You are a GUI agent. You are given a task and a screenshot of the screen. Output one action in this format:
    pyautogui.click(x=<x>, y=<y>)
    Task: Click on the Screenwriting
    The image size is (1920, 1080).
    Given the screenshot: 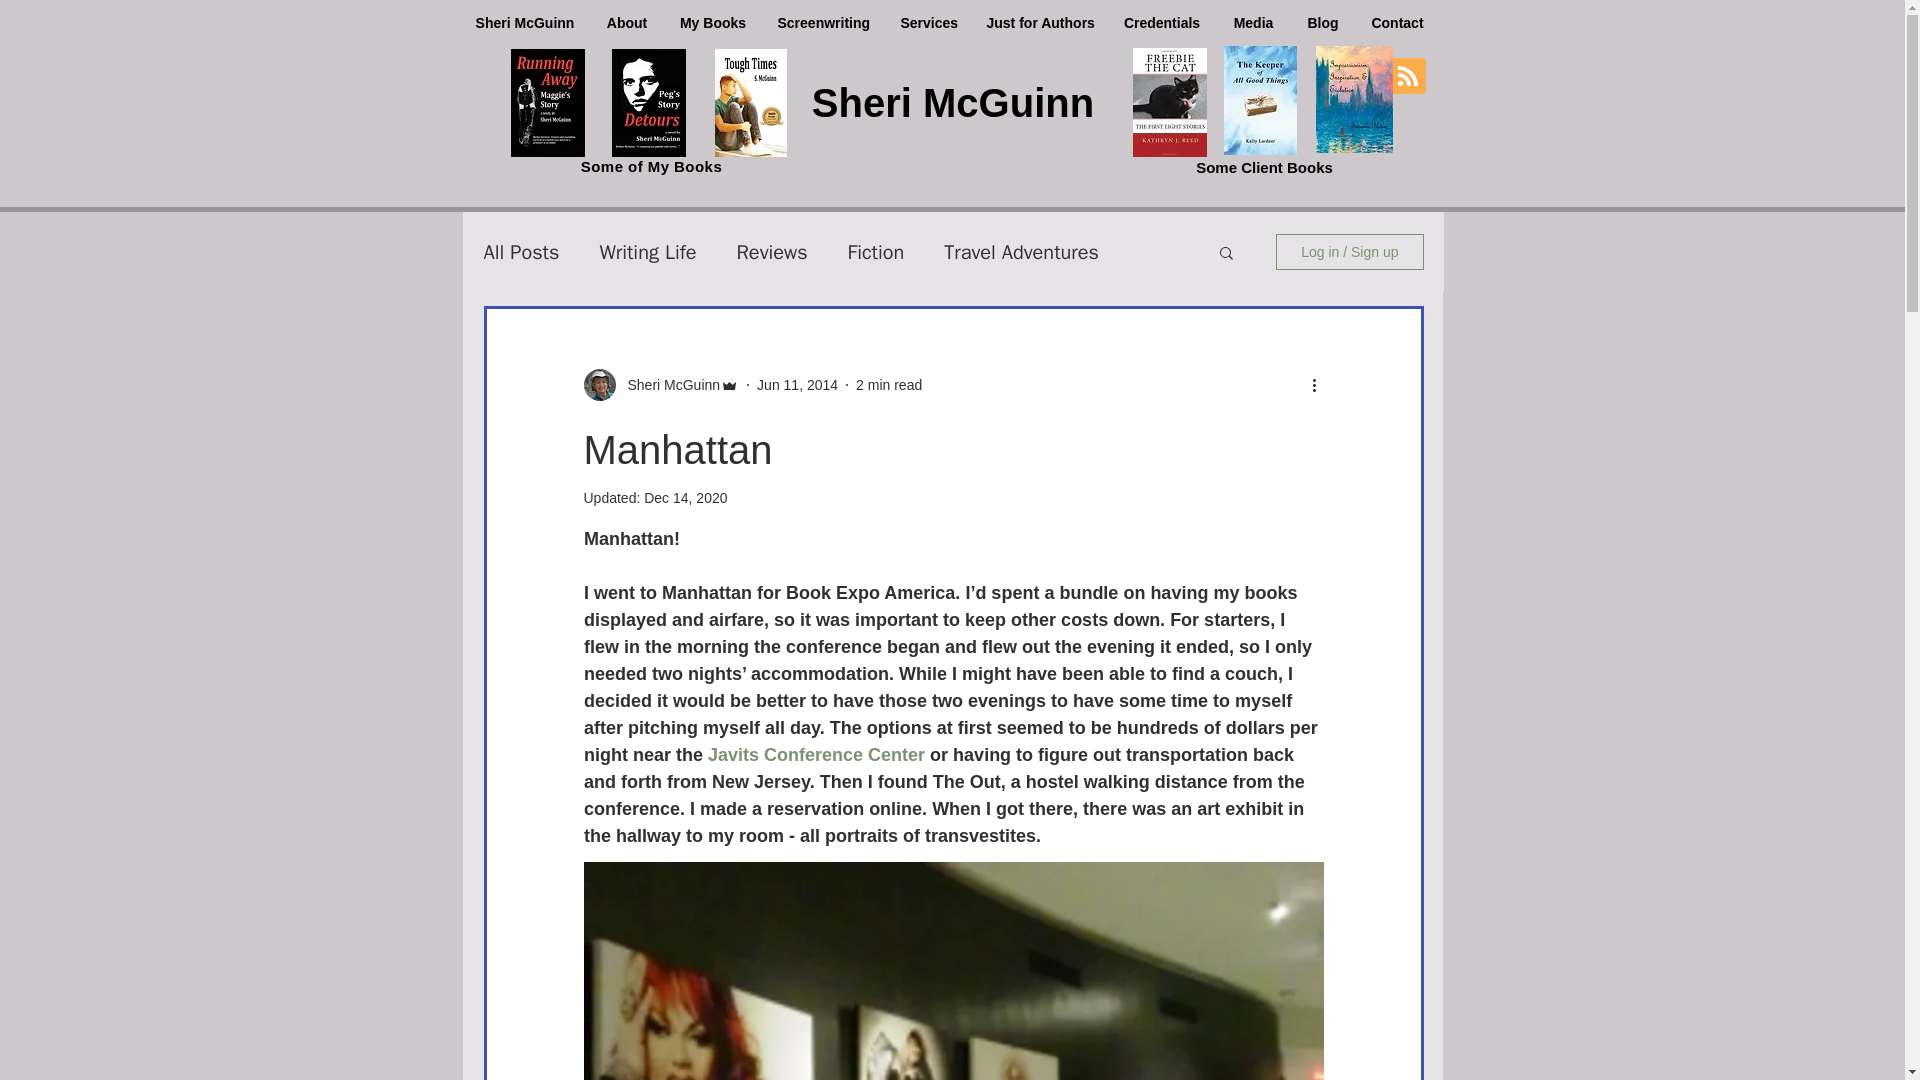 What is the action you would take?
    pyautogui.click(x=824, y=24)
    